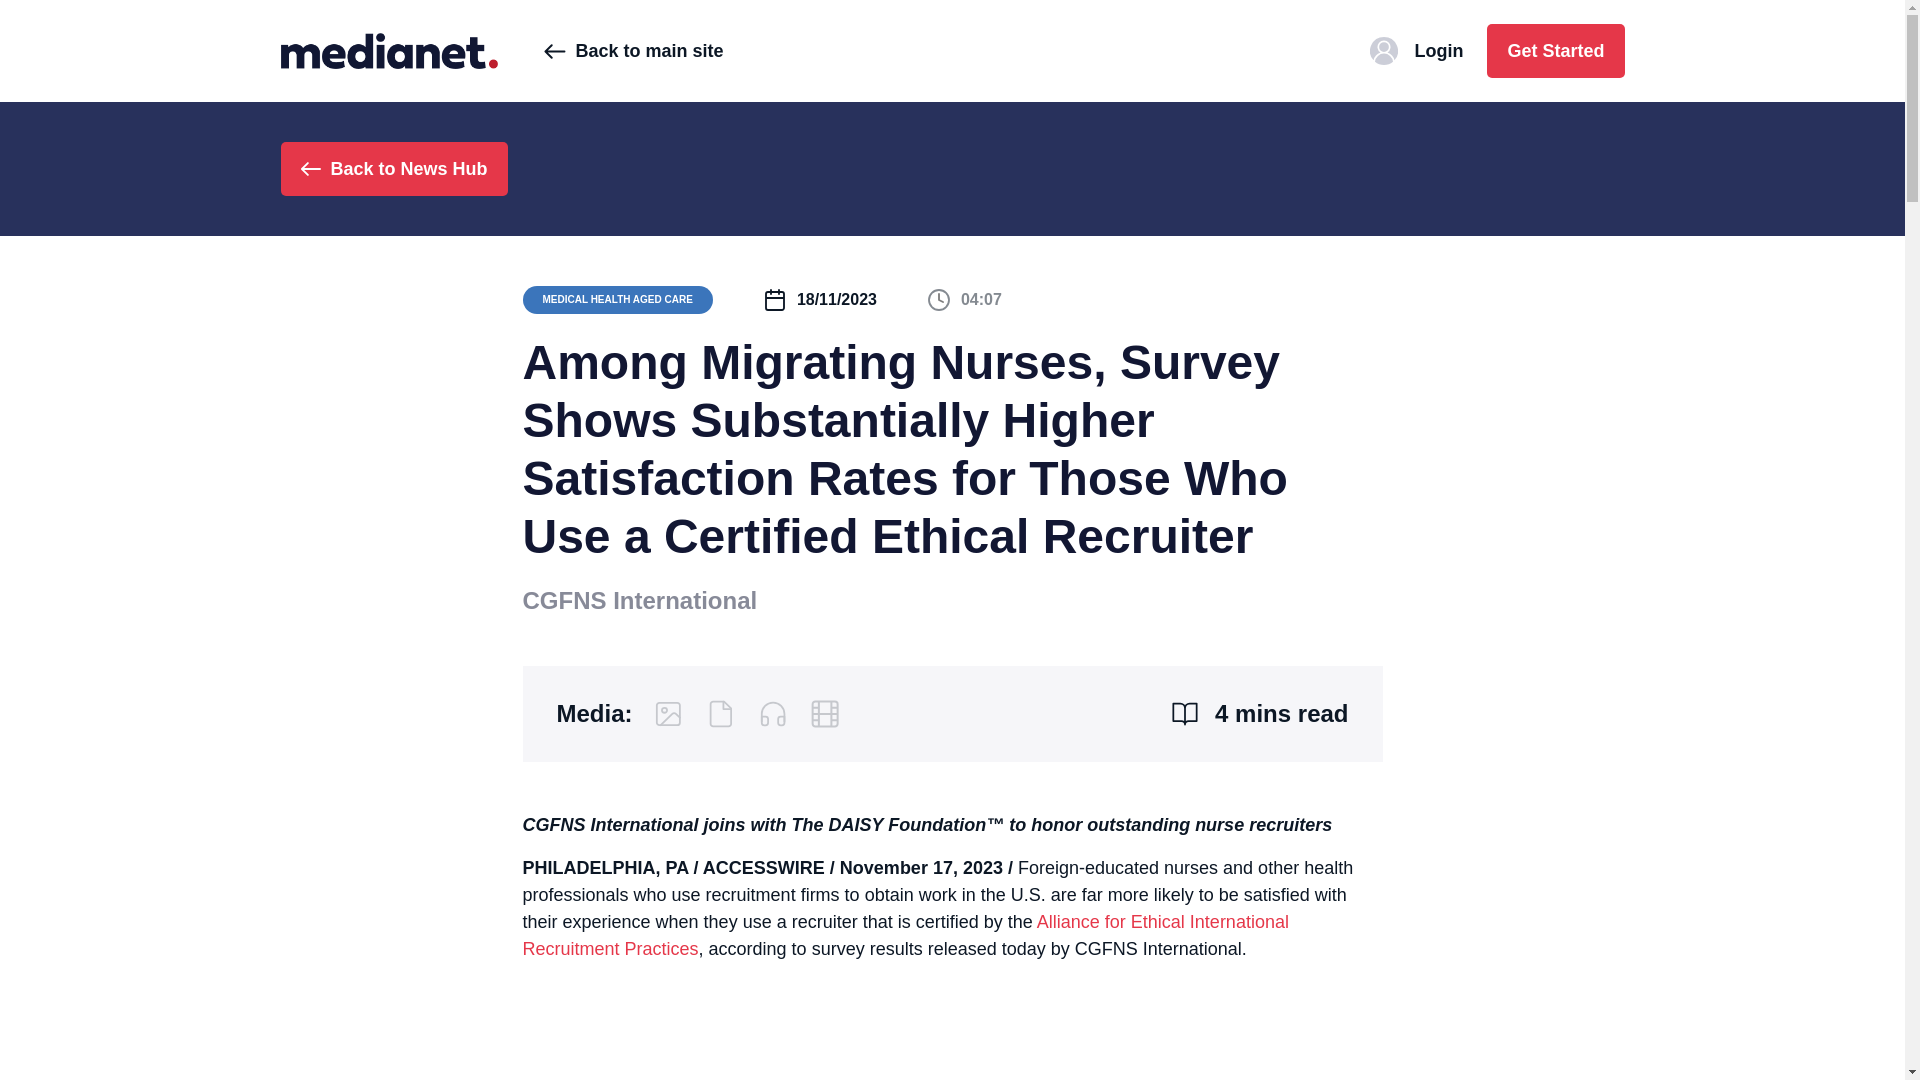  Describe the element at coordinates (824, 714) in the screenshot. I see `No video attachments` at that location.